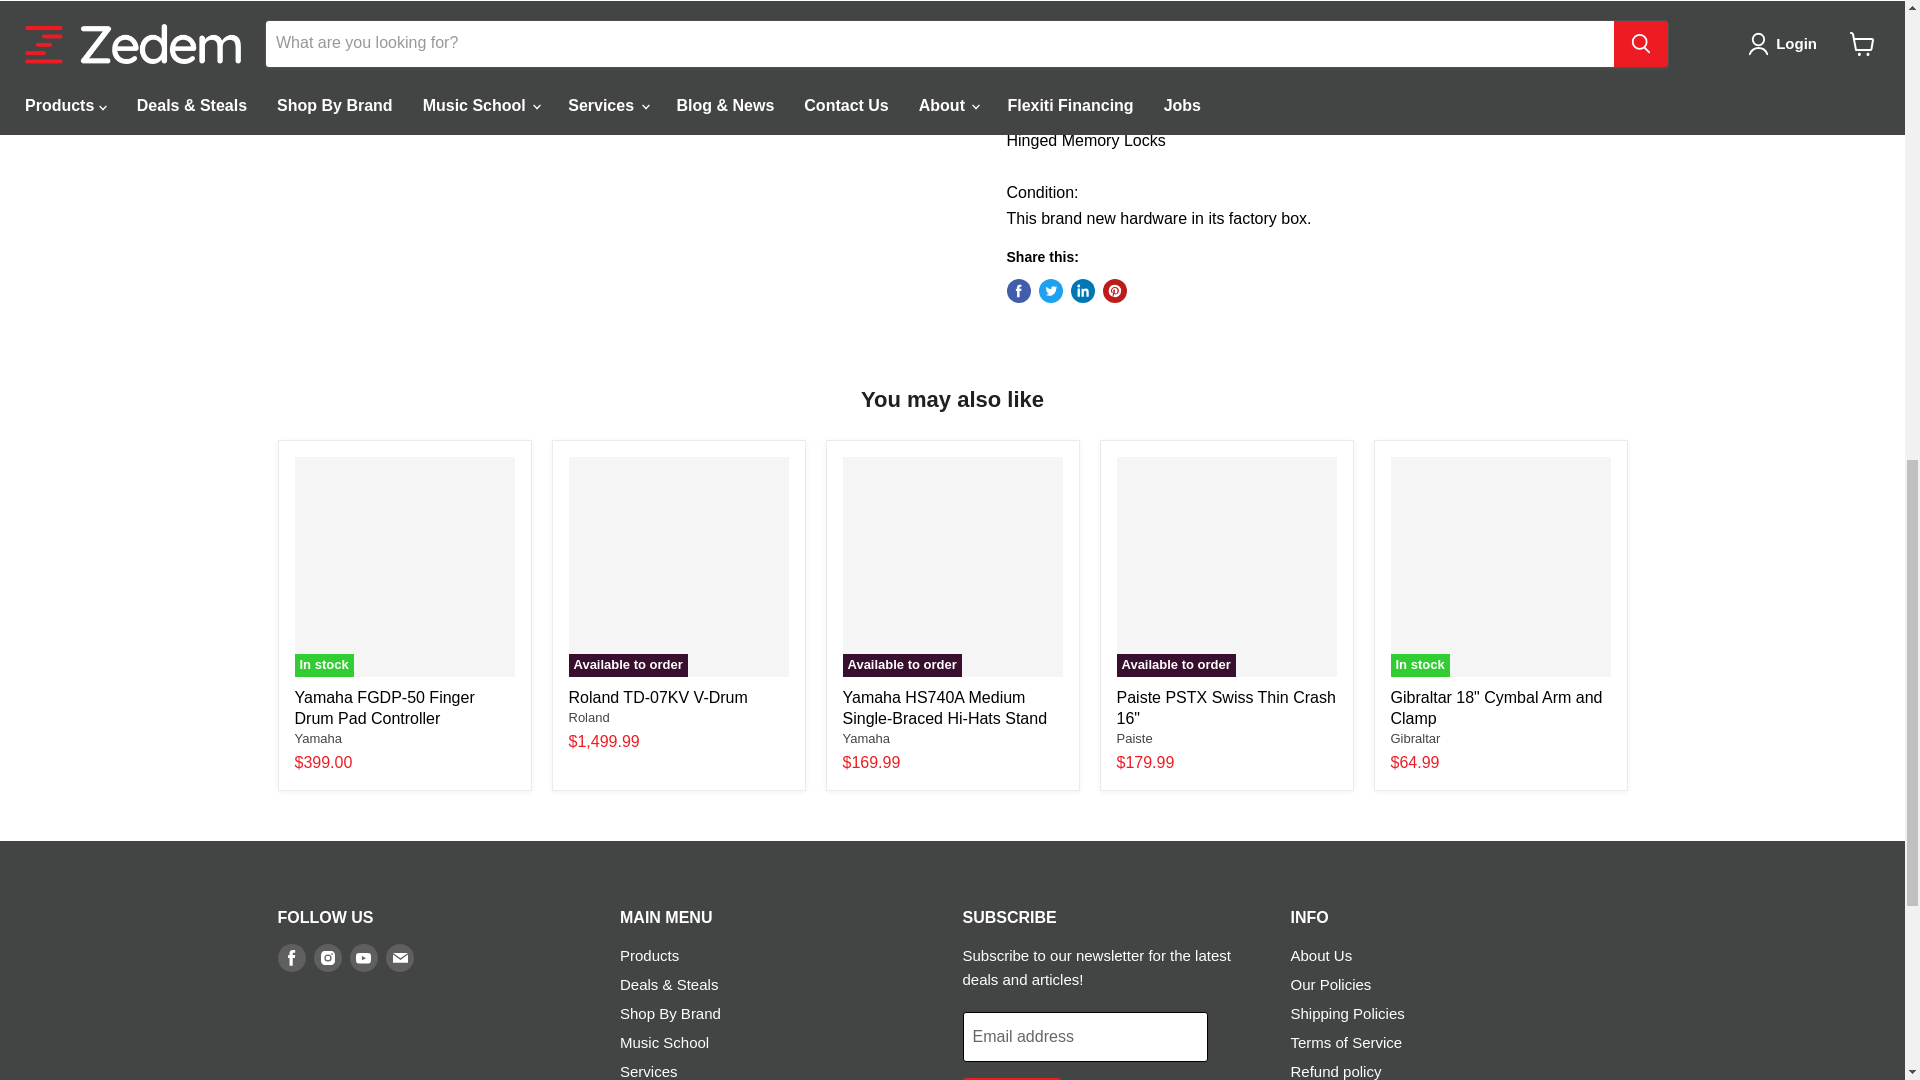 Image resolution: width=1920 pixels, height=1080 pixels. Describe the element at coordinates (588, 716) in the screenshot. I see `Roland` at that location.